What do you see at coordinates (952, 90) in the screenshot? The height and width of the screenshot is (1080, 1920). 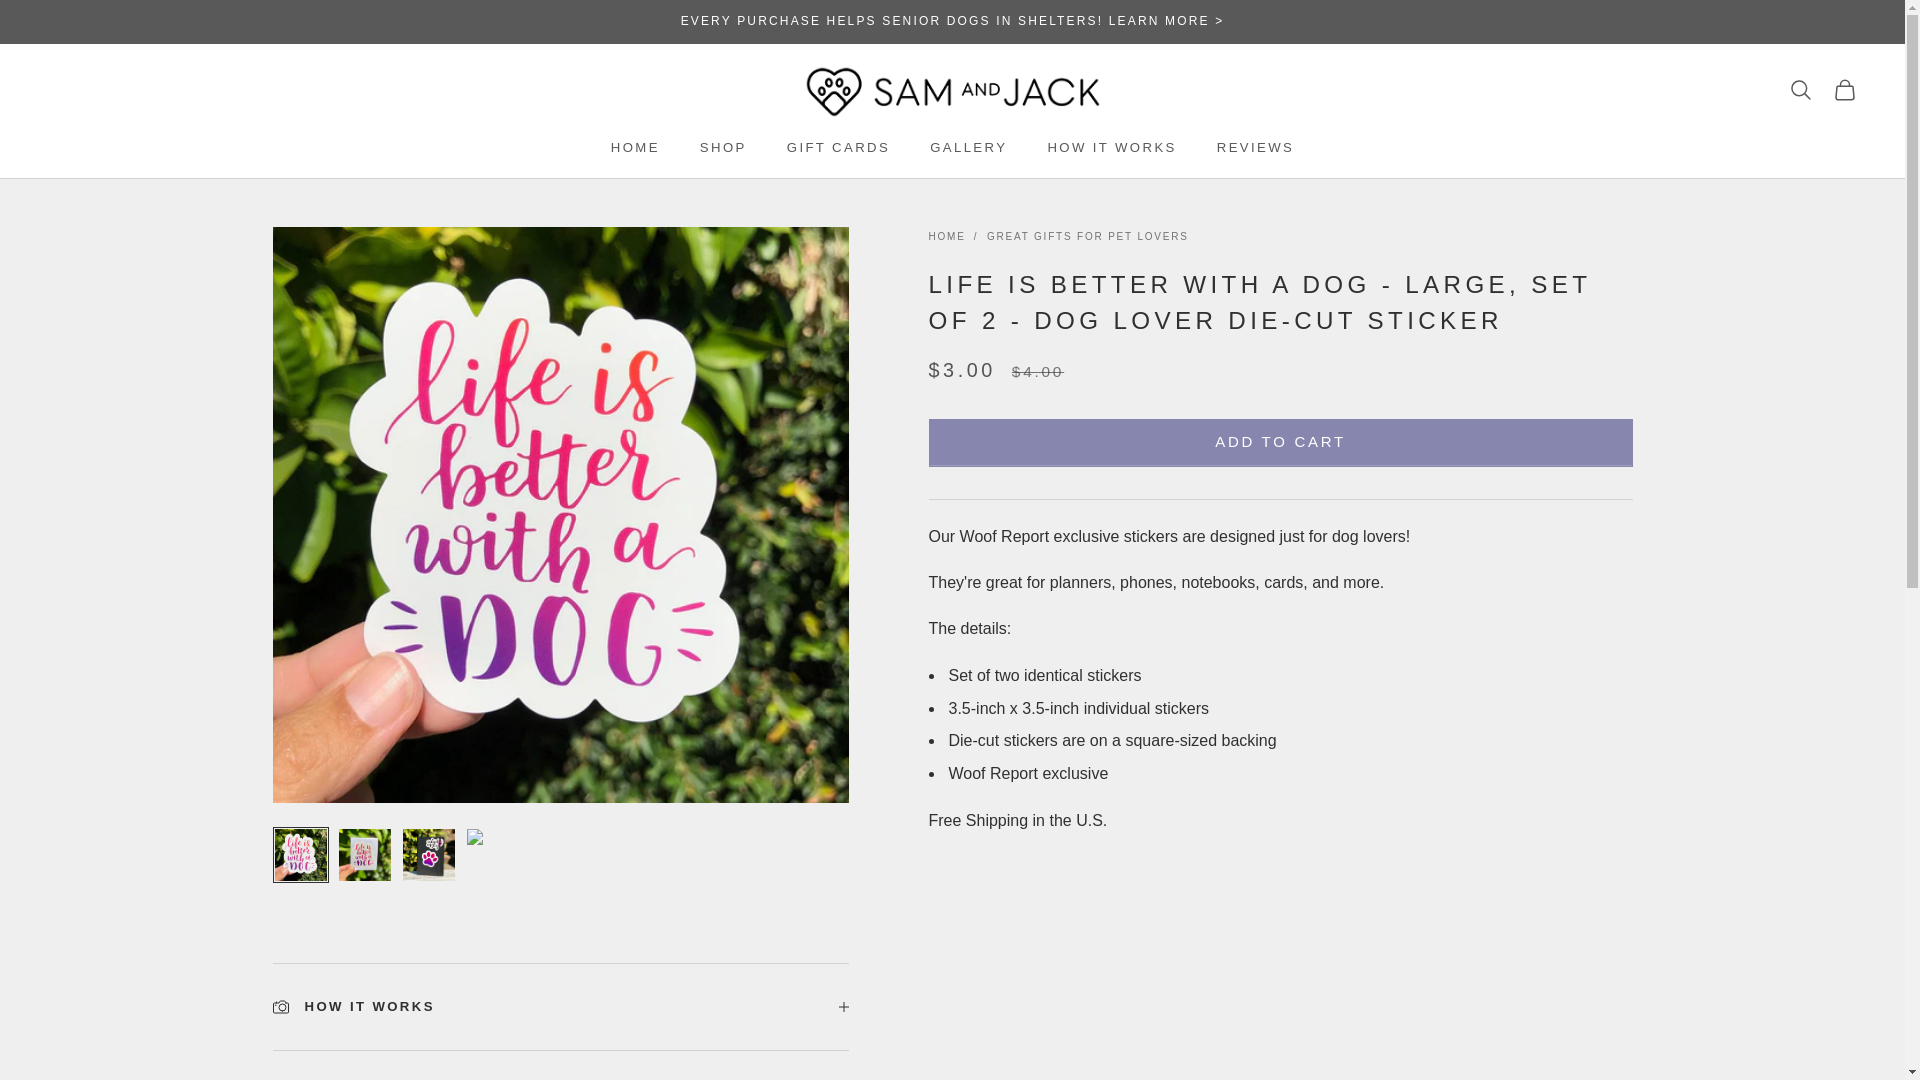 I see `Sam and Jack` at bounding box center [952, 90].